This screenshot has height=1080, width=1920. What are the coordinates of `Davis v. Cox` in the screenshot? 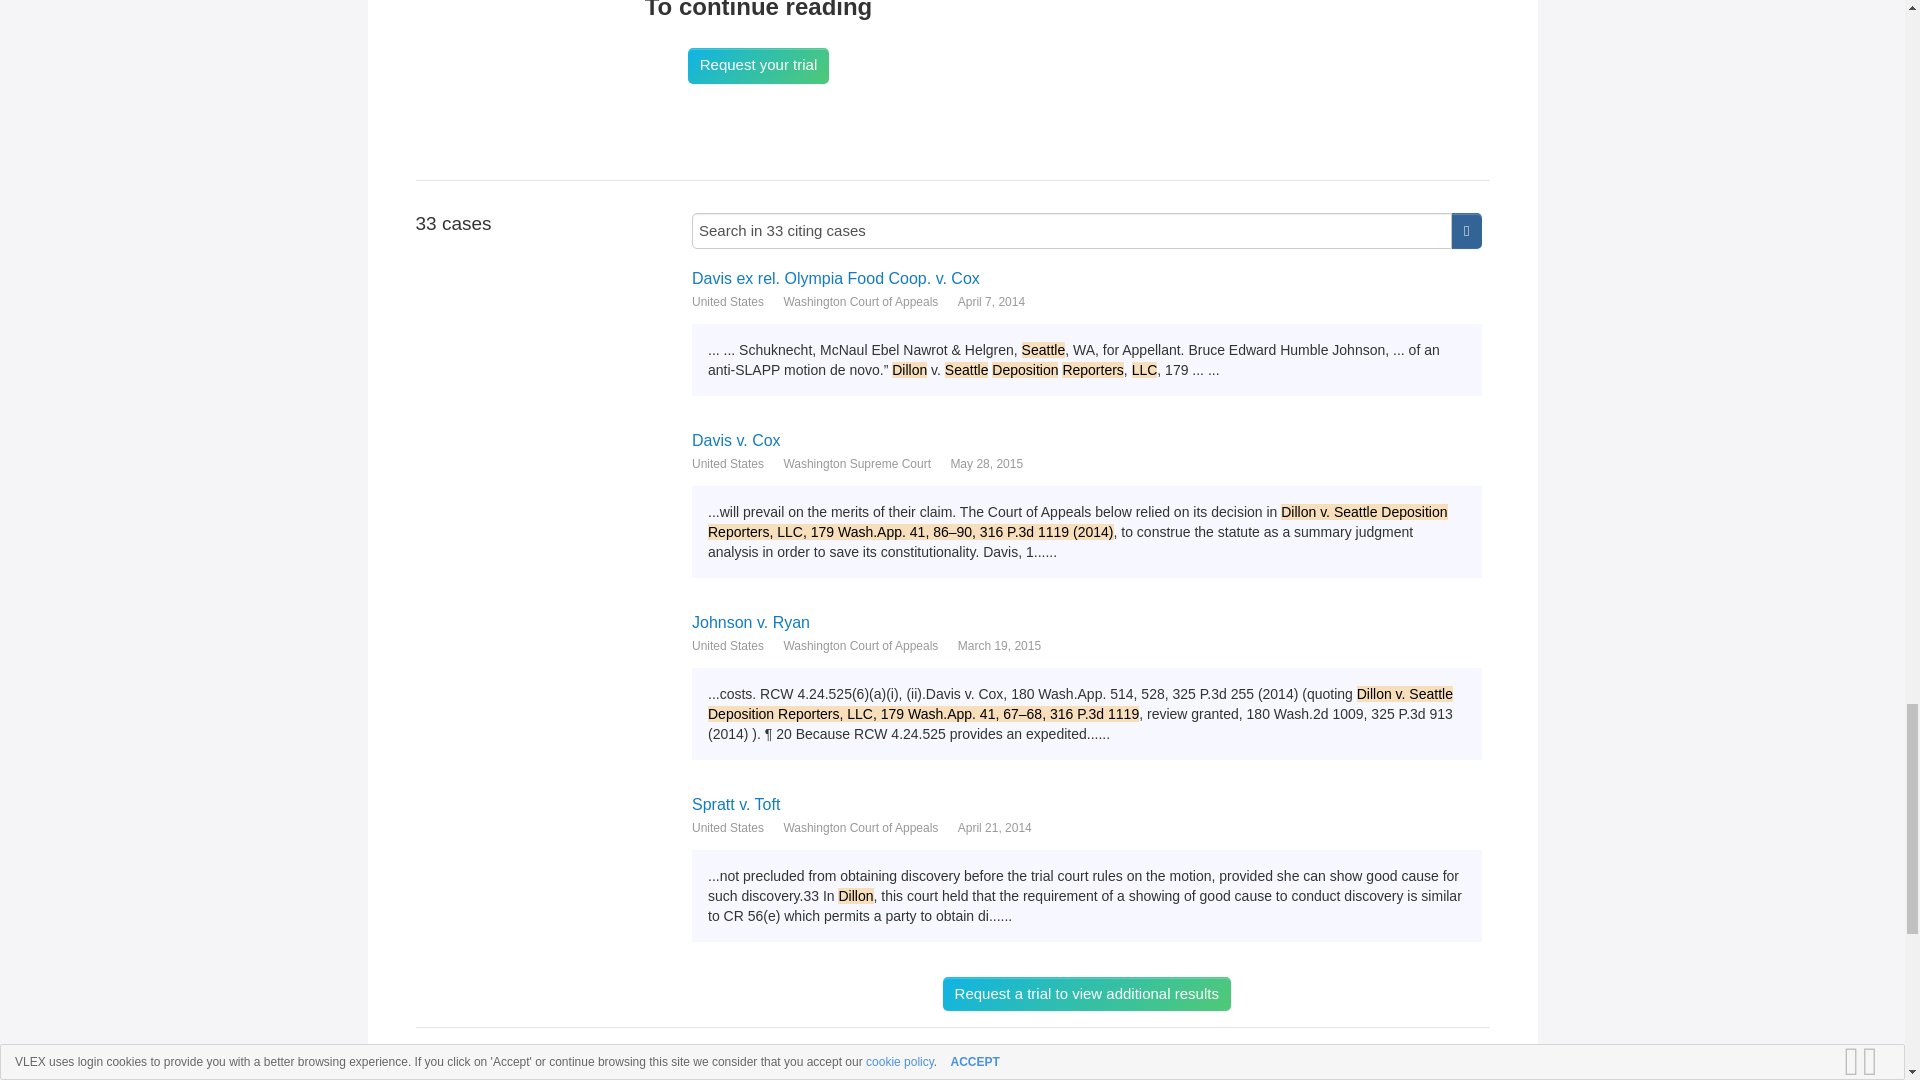 It's located at (1086, 440).